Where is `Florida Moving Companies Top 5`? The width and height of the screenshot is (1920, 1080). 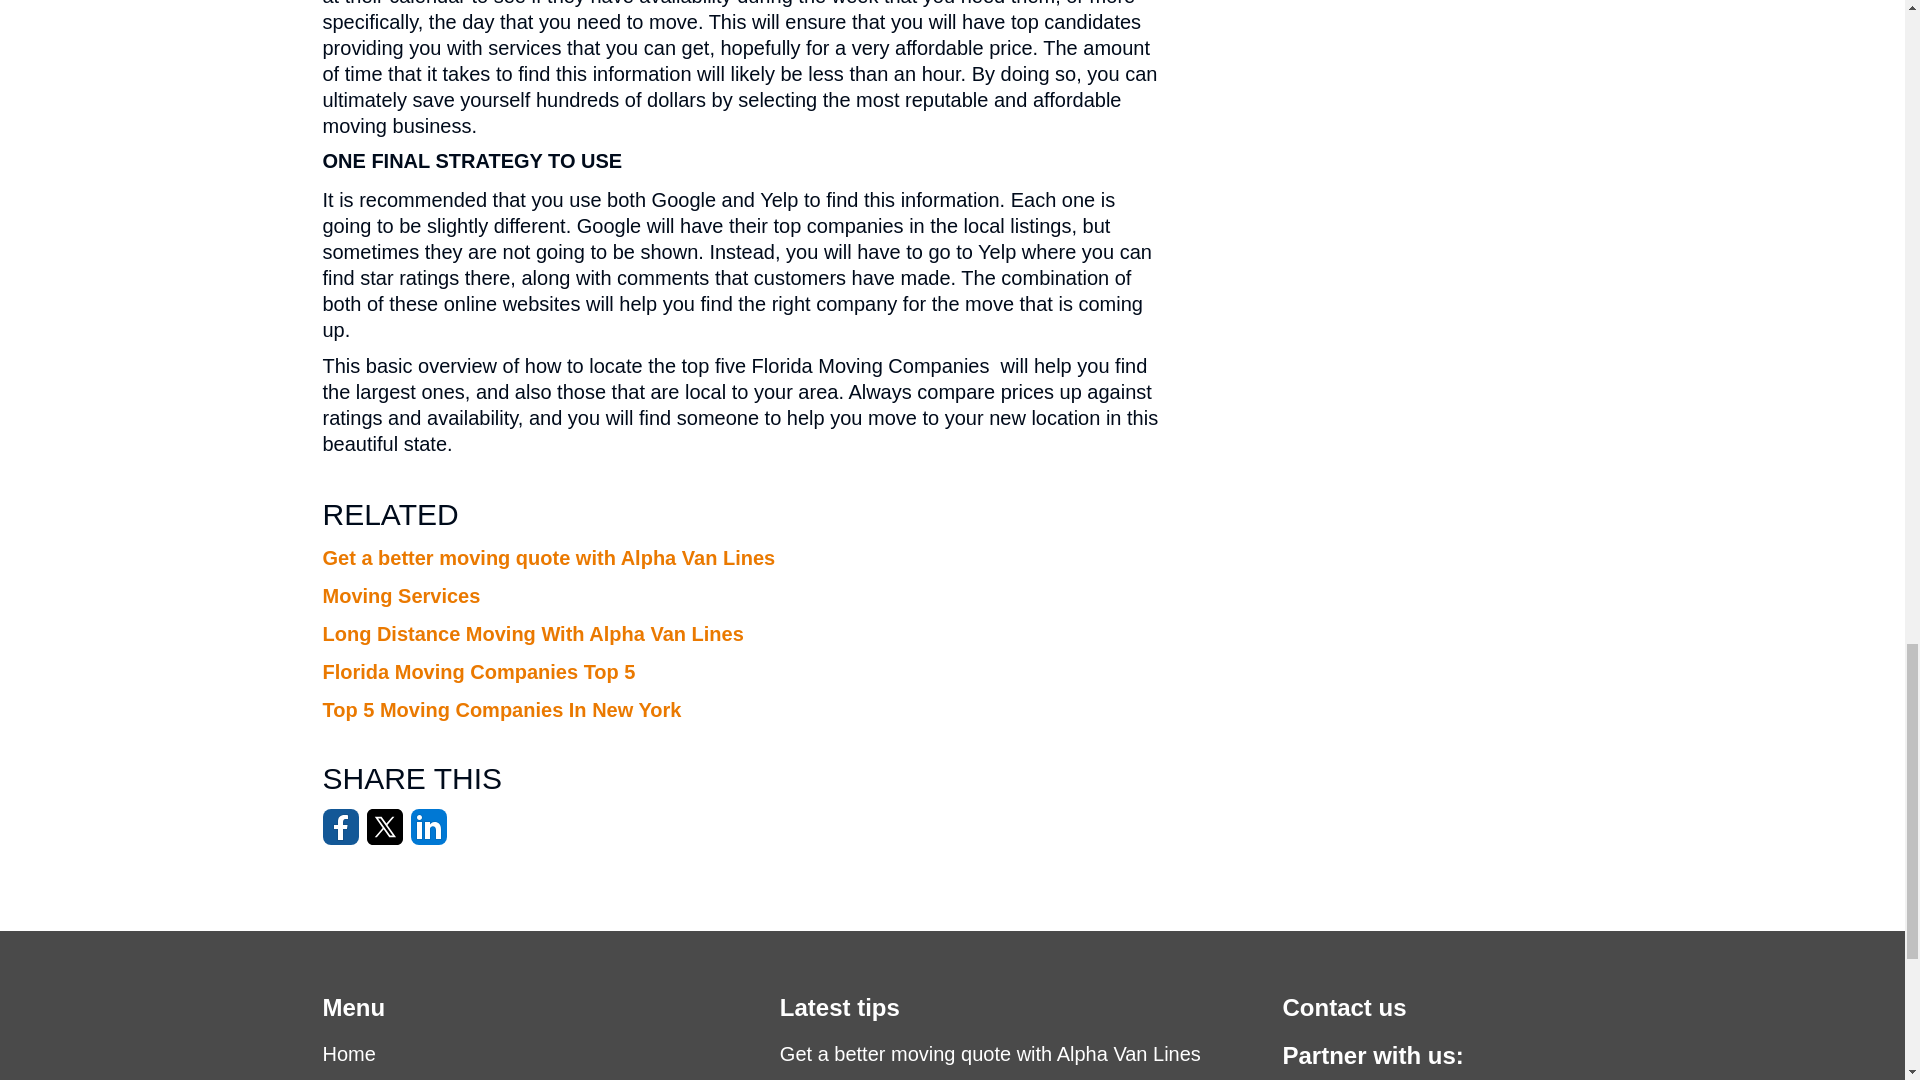
Florida Moving Companies Top 5 is located at coordinates (478, 671).